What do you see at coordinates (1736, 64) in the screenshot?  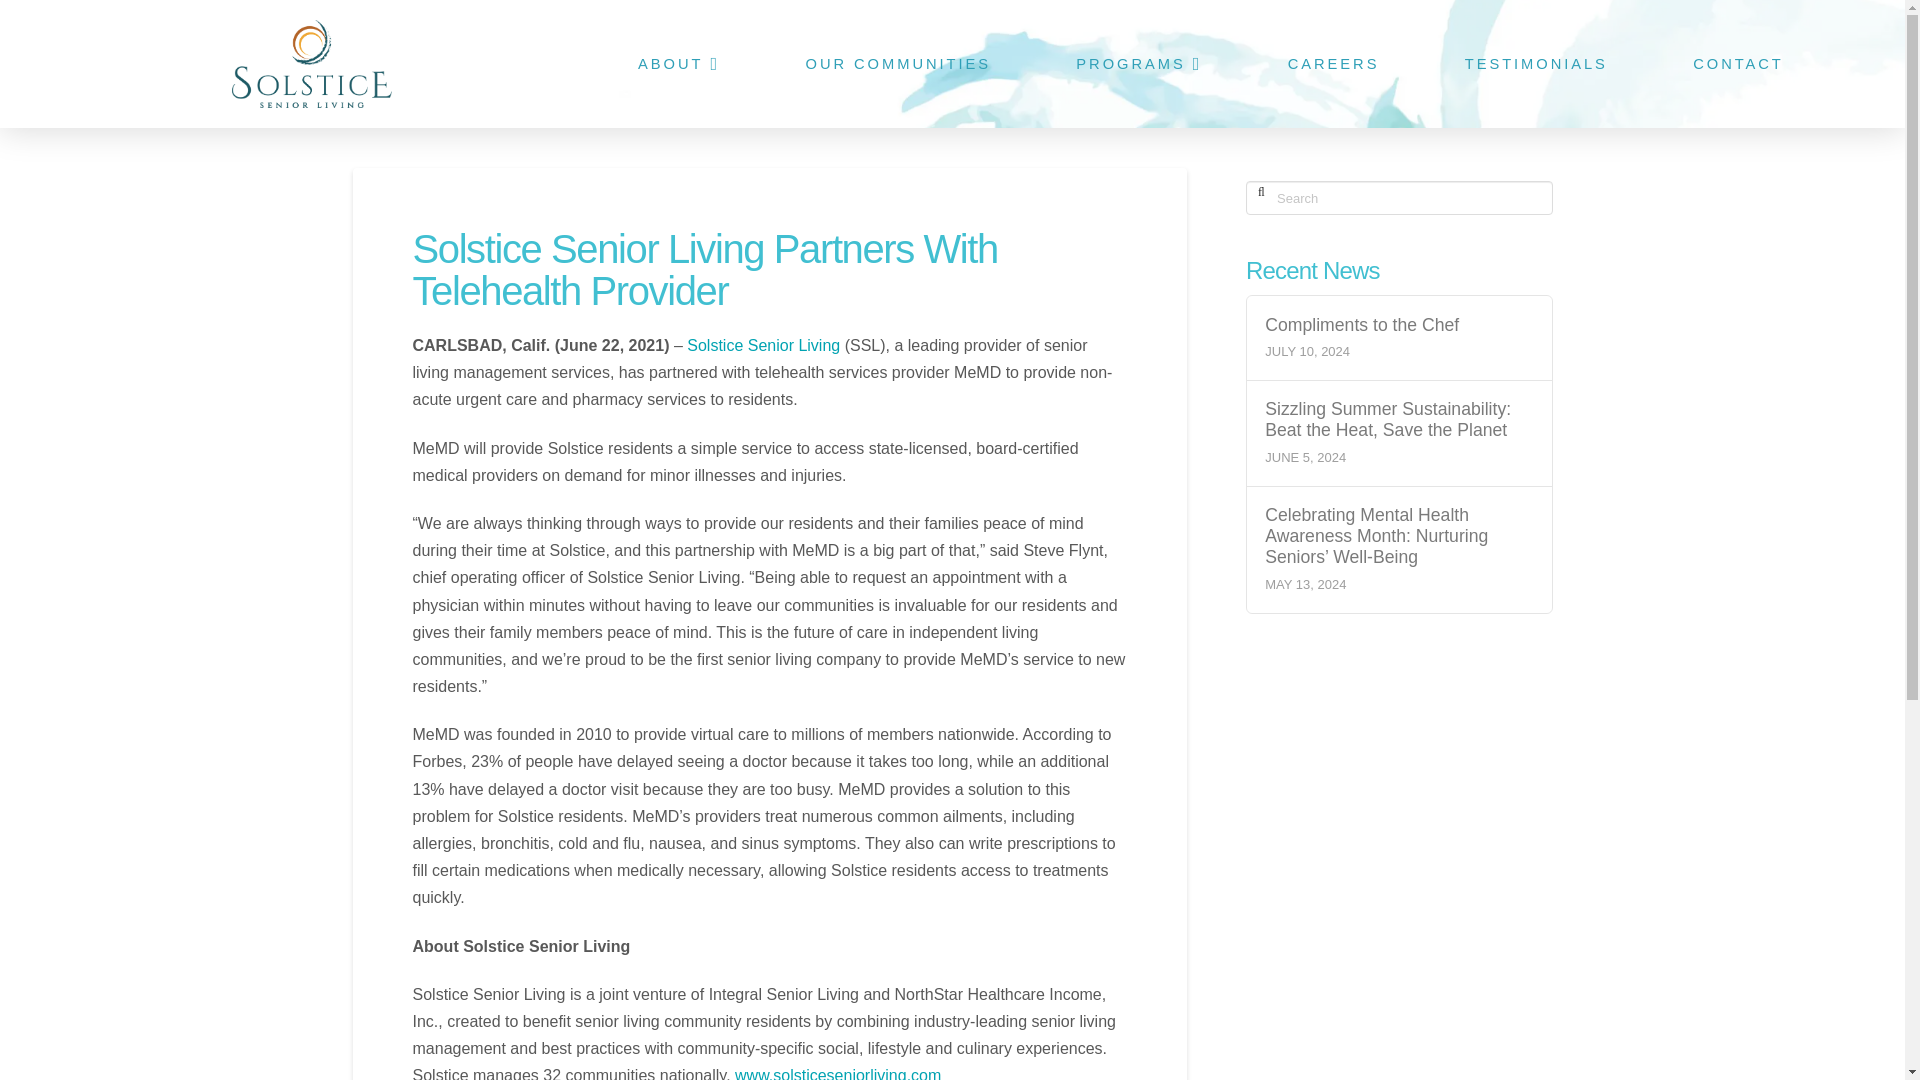 I see `CONTACT` at bounding box center [1736, 64].